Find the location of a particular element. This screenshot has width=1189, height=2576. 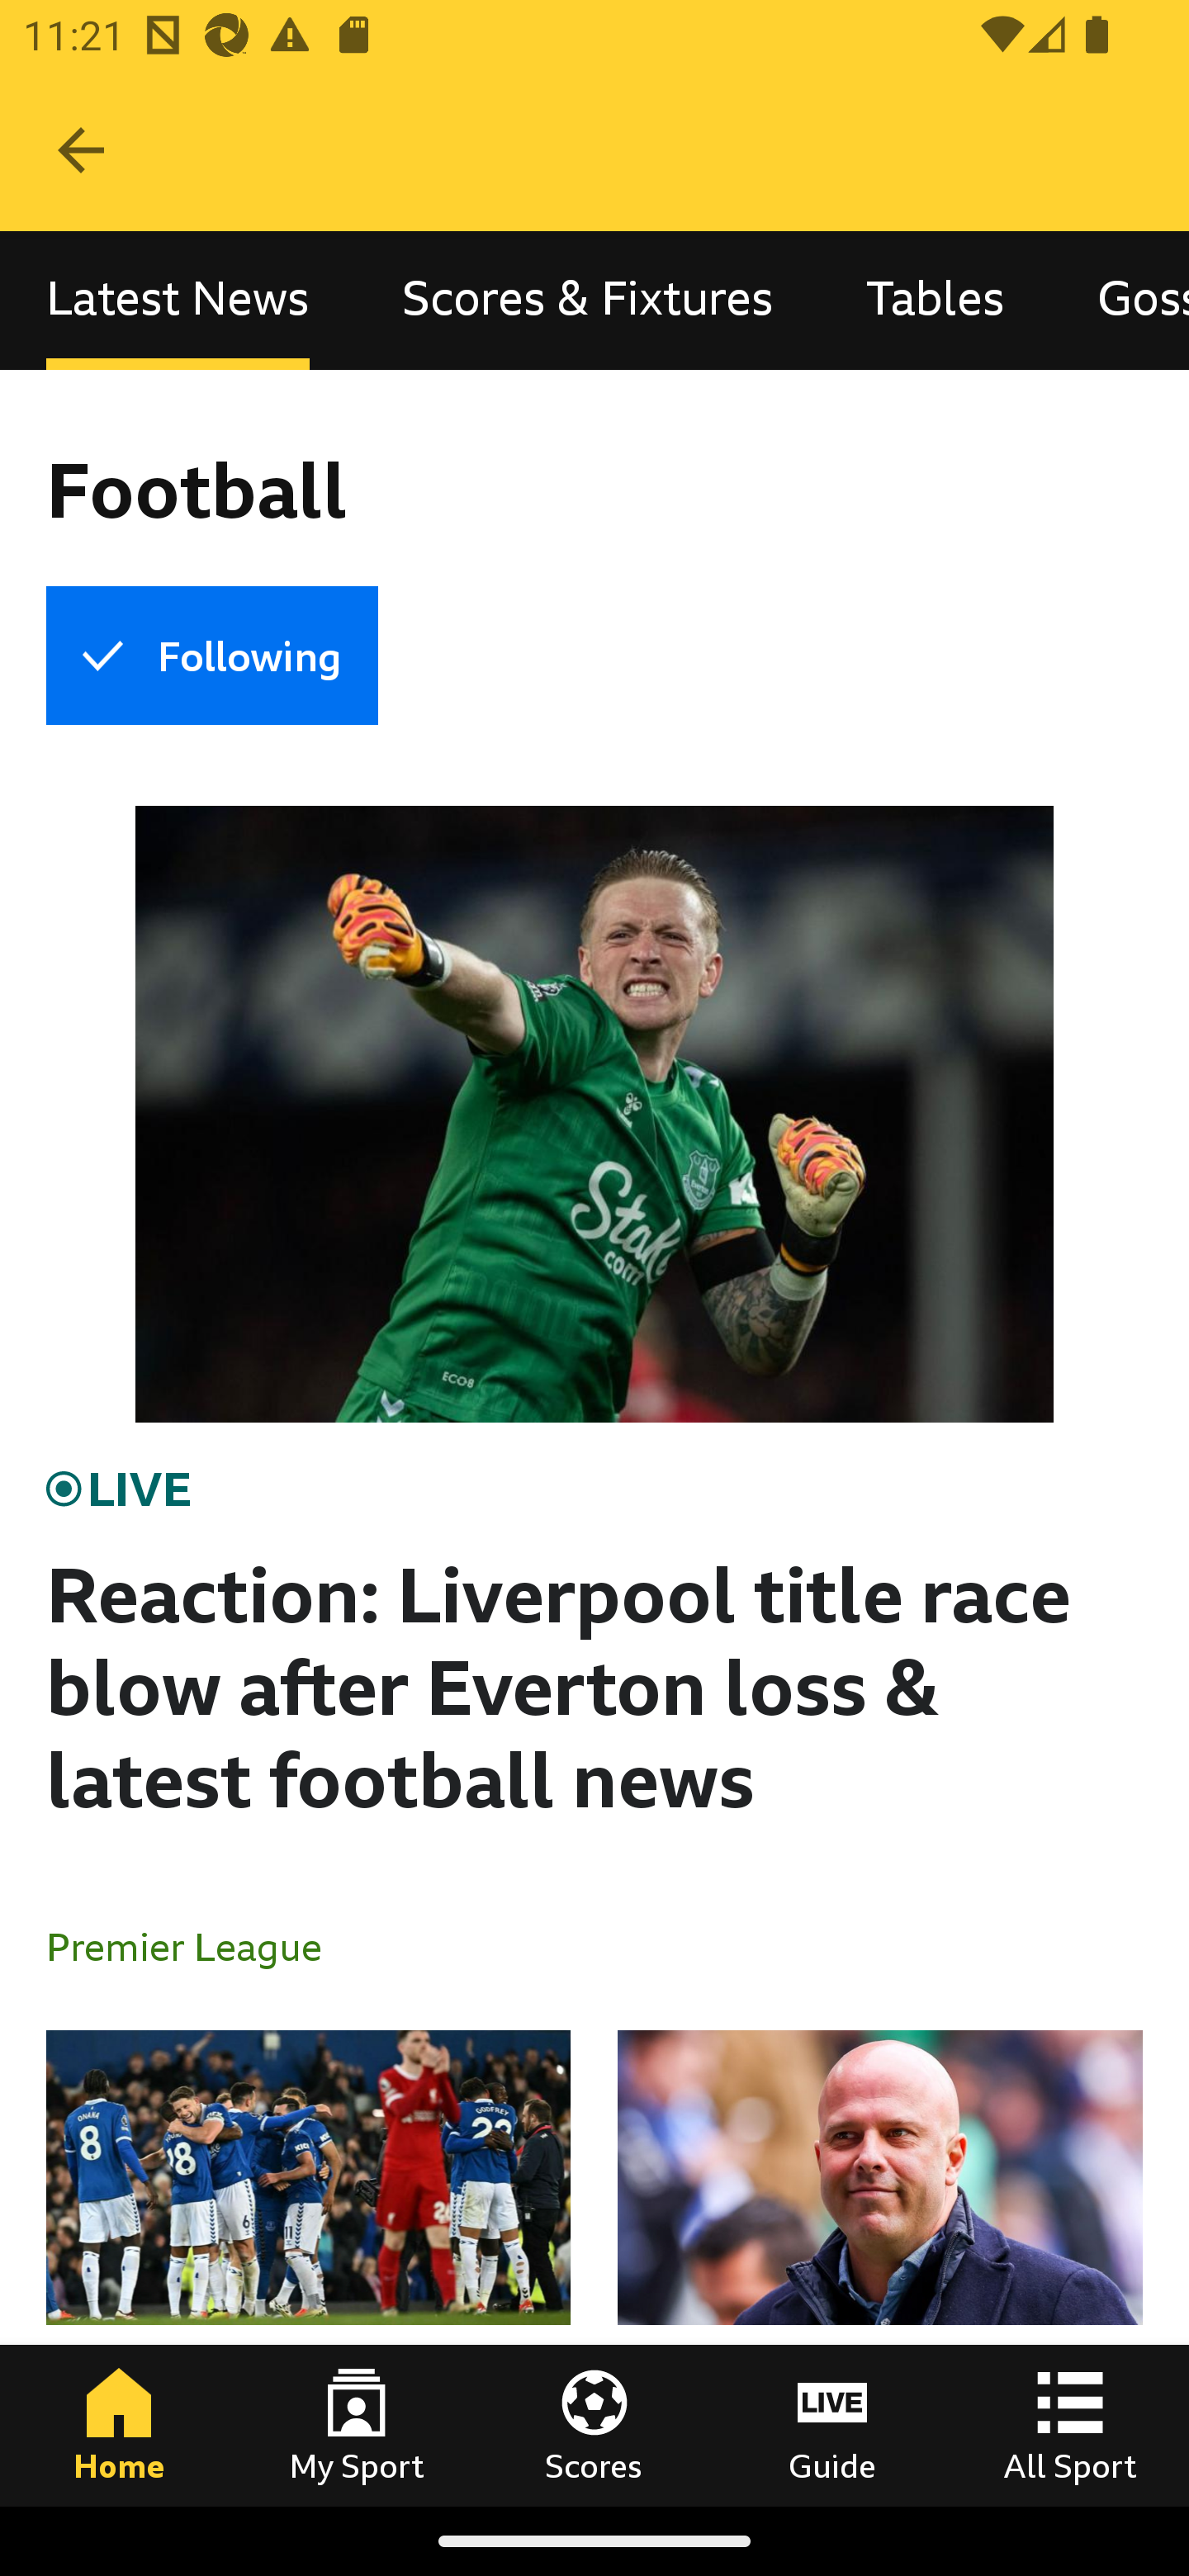

Slot philosophy could suit Liverpool - Van Dijk is located at coordinates (879, 2267).